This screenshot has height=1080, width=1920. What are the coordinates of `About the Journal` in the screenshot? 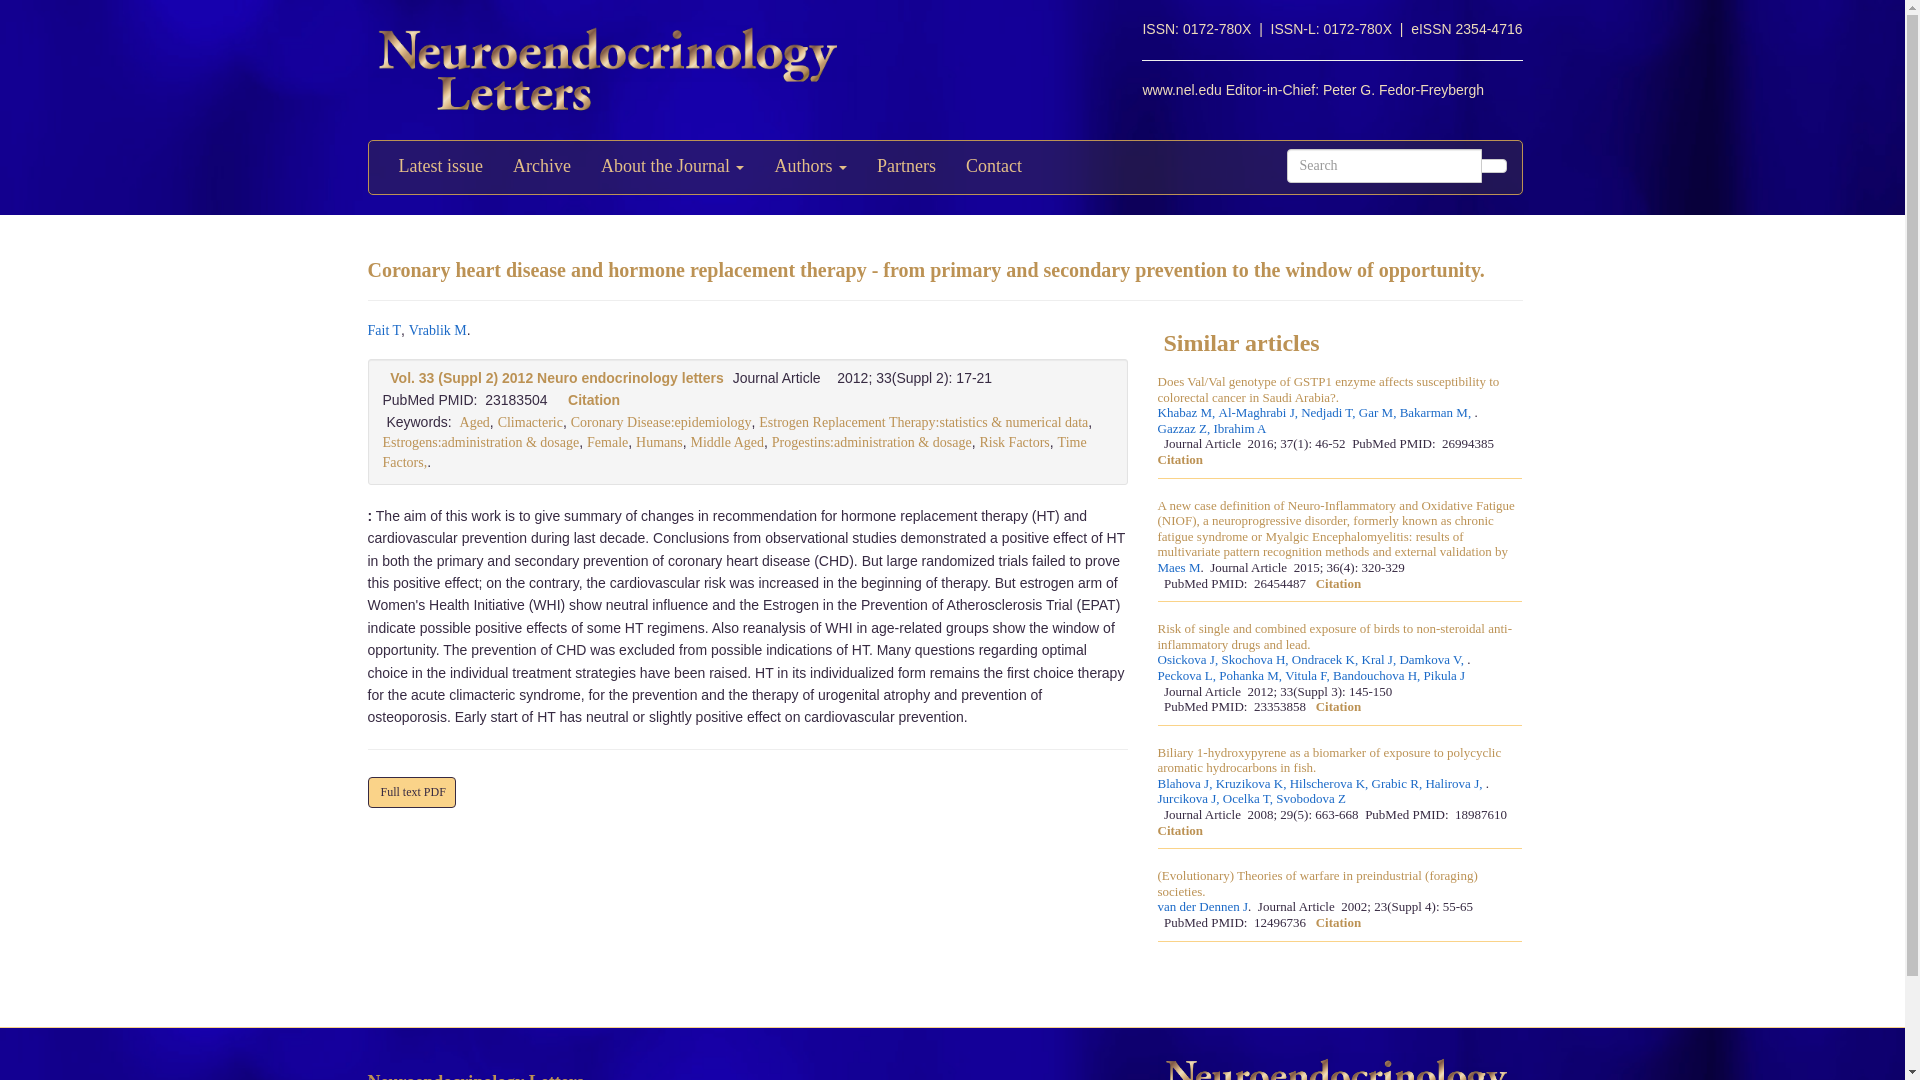 It's located at (672, 168).